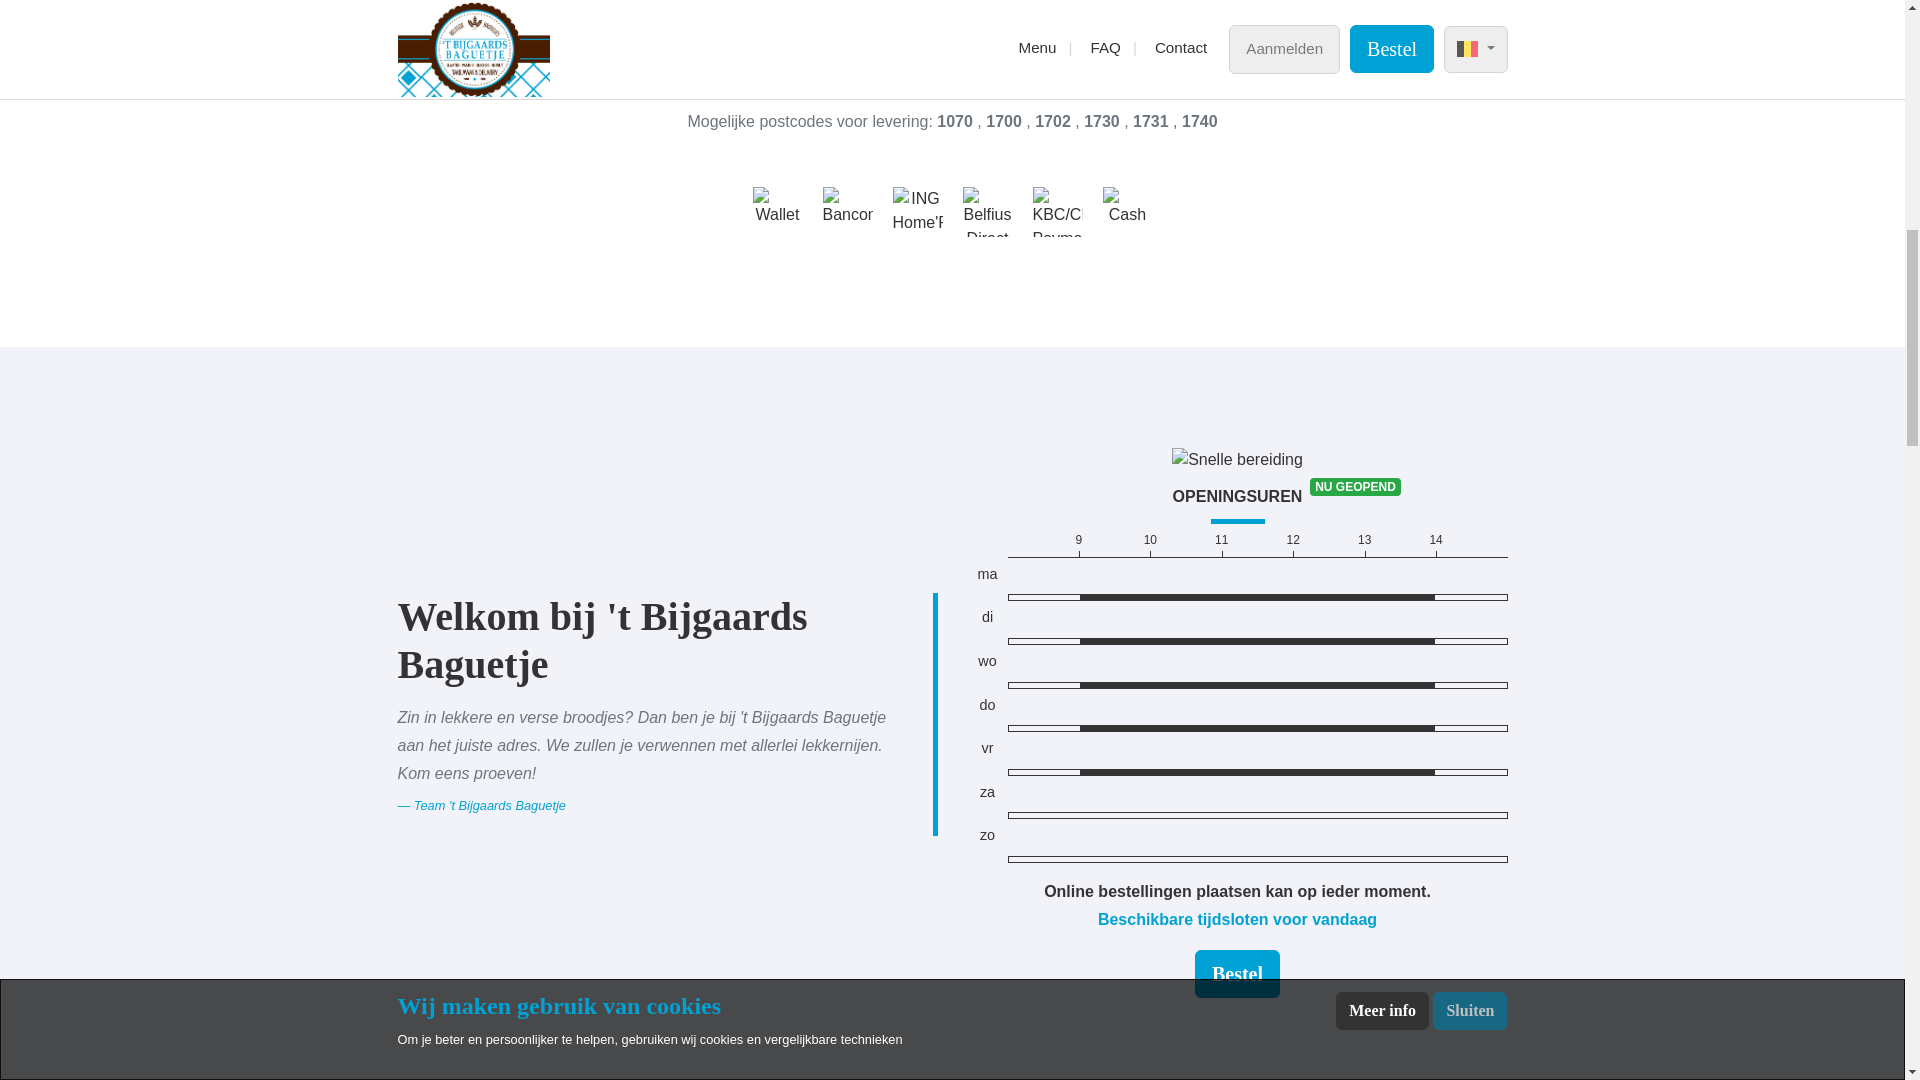 The image size is (1920, 1080). What do you see at coordinates (1237, 919) in the screenshot?
I see `Beschikbare tijdsloten voor vandaag` at bounding box center [1237, 919].